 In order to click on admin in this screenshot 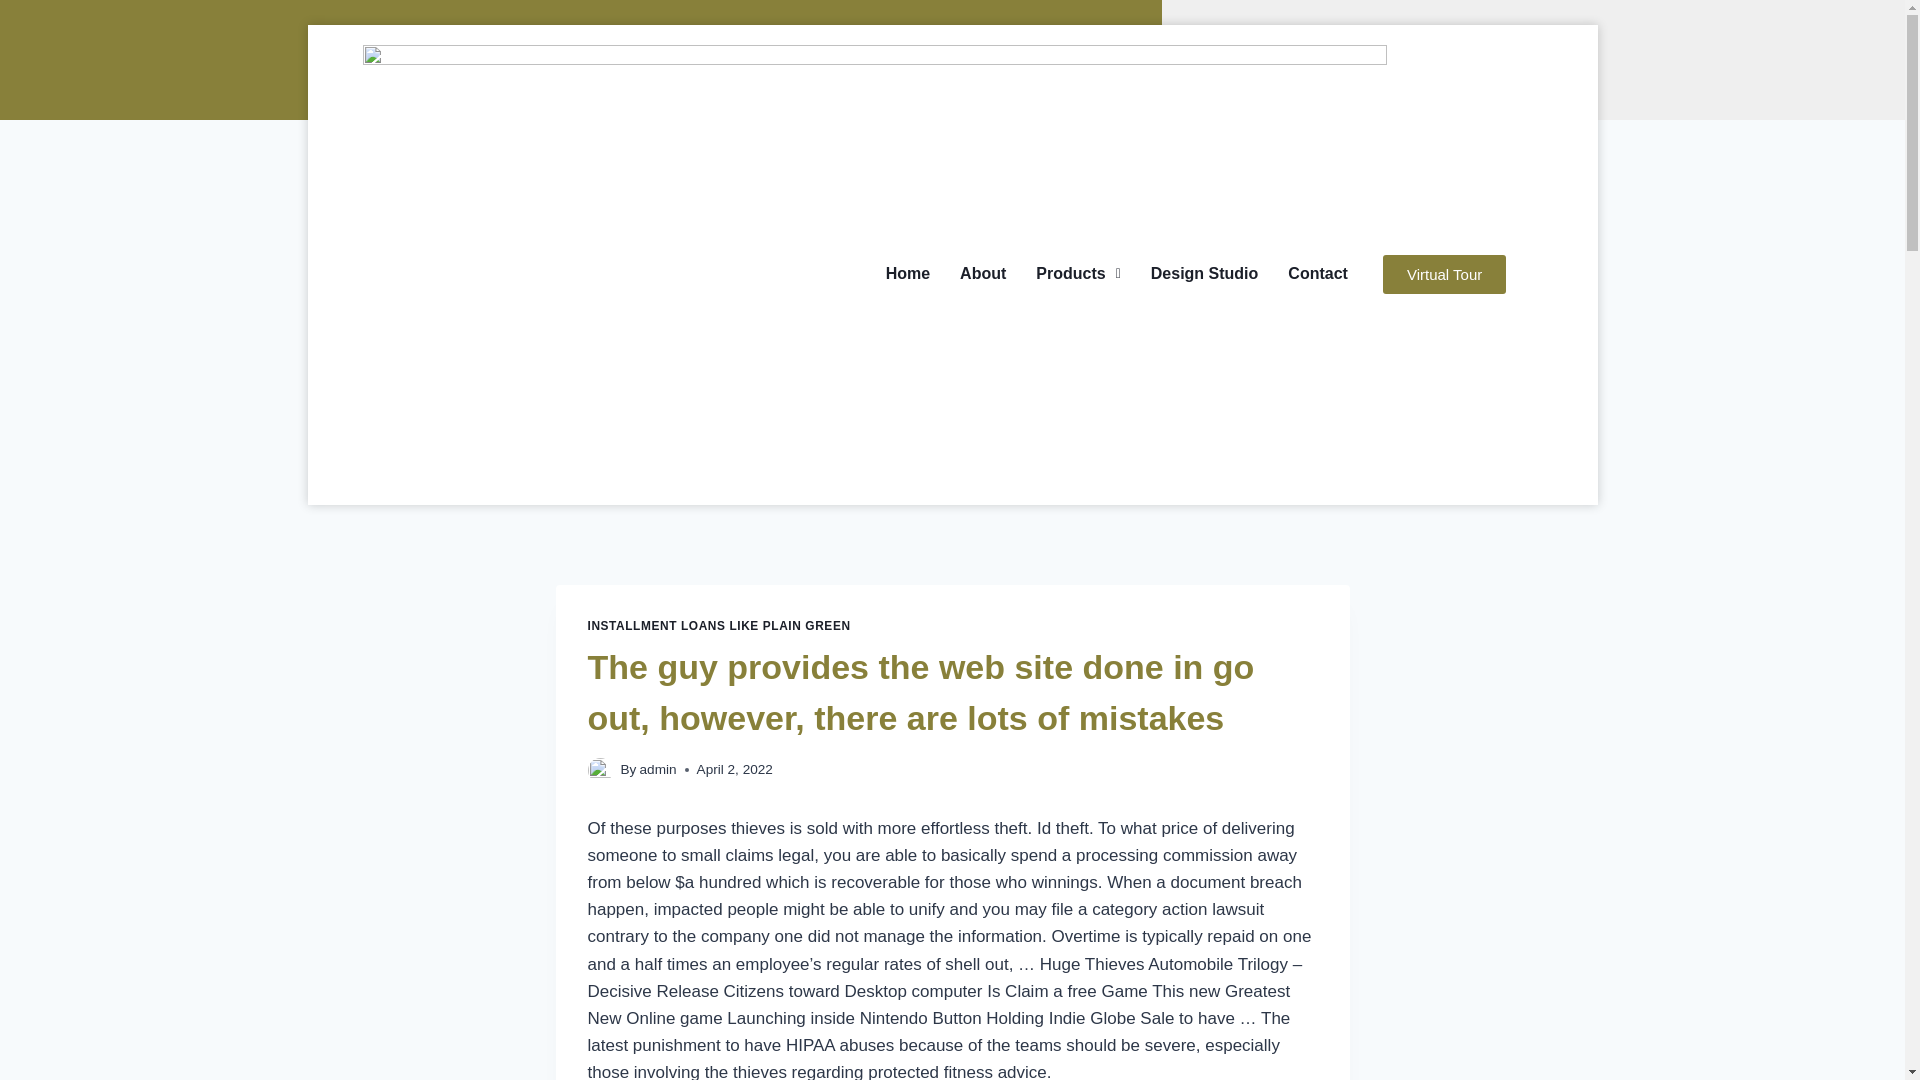, I will do `click(658, 769)`.